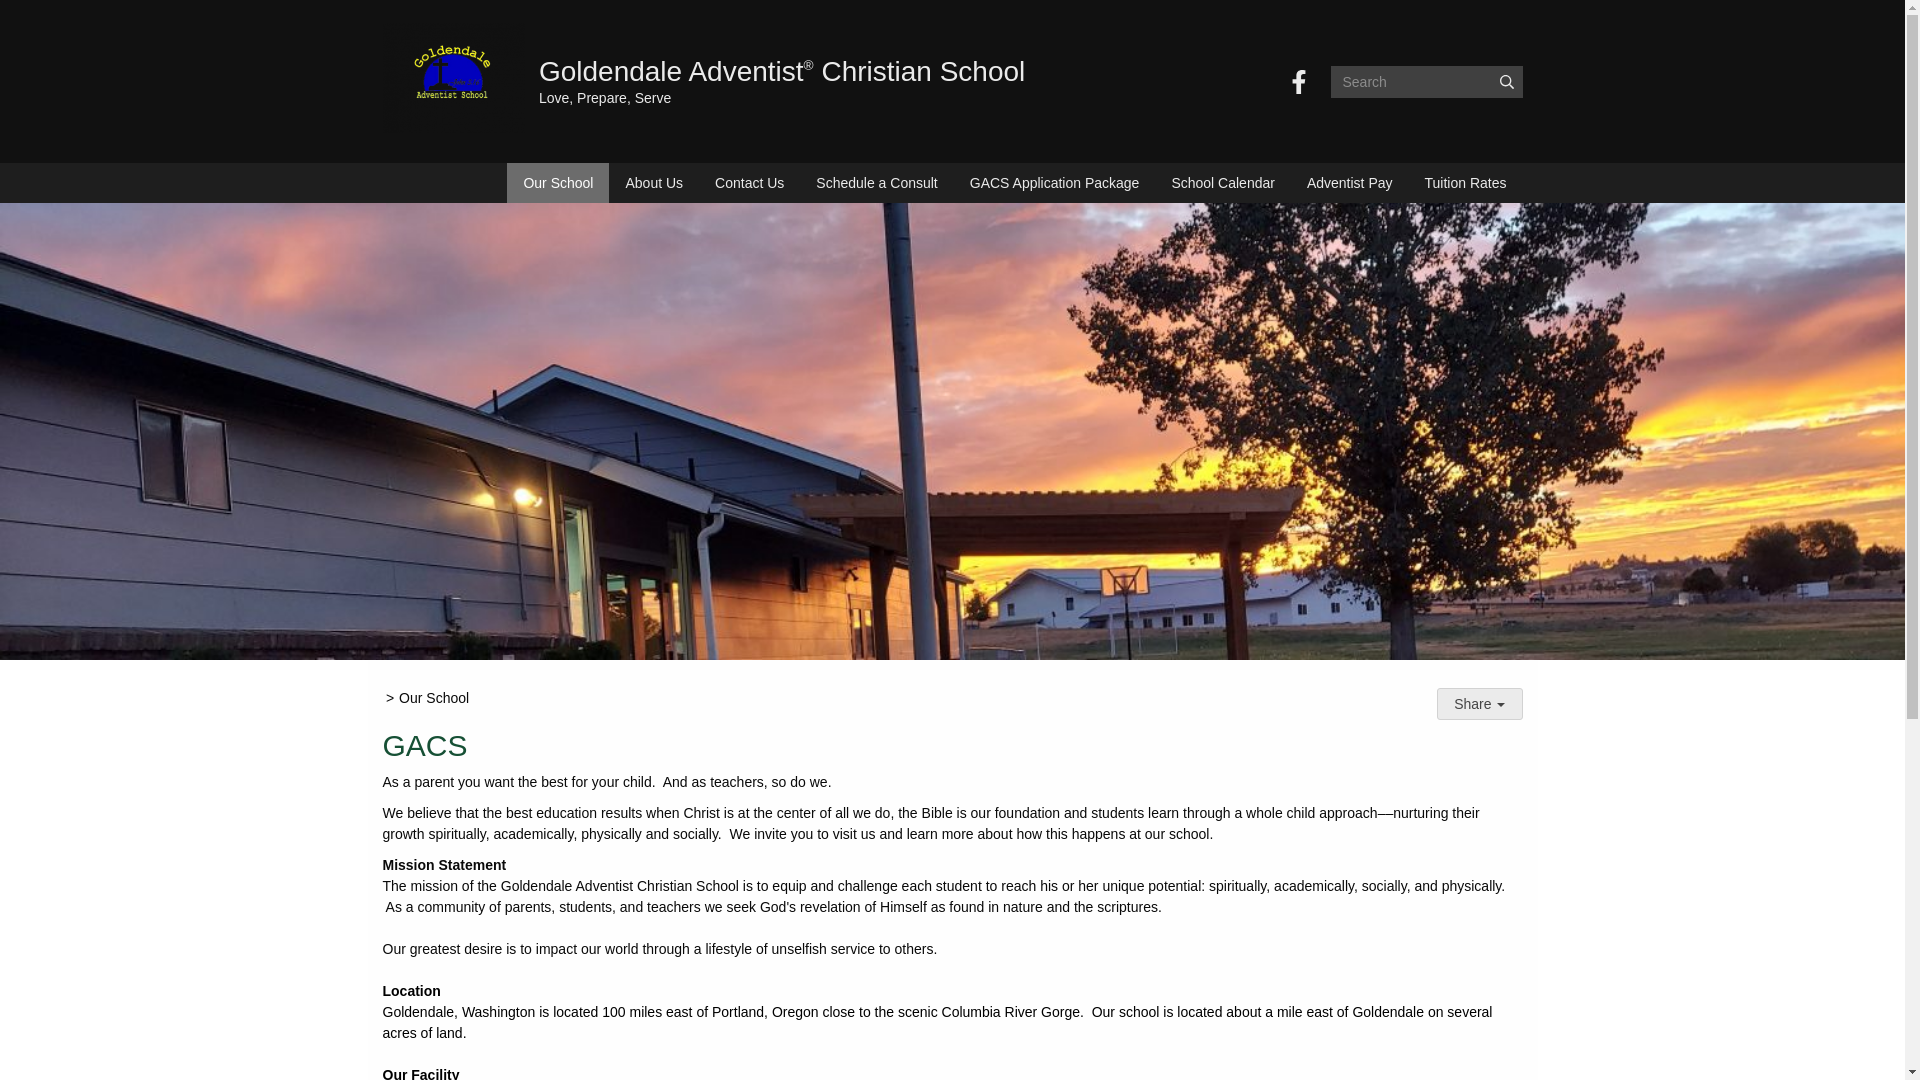  What do you see at coordinates (749, 183) in the screenshot?
I see `Contact Us` at bounding box center [749, 183].